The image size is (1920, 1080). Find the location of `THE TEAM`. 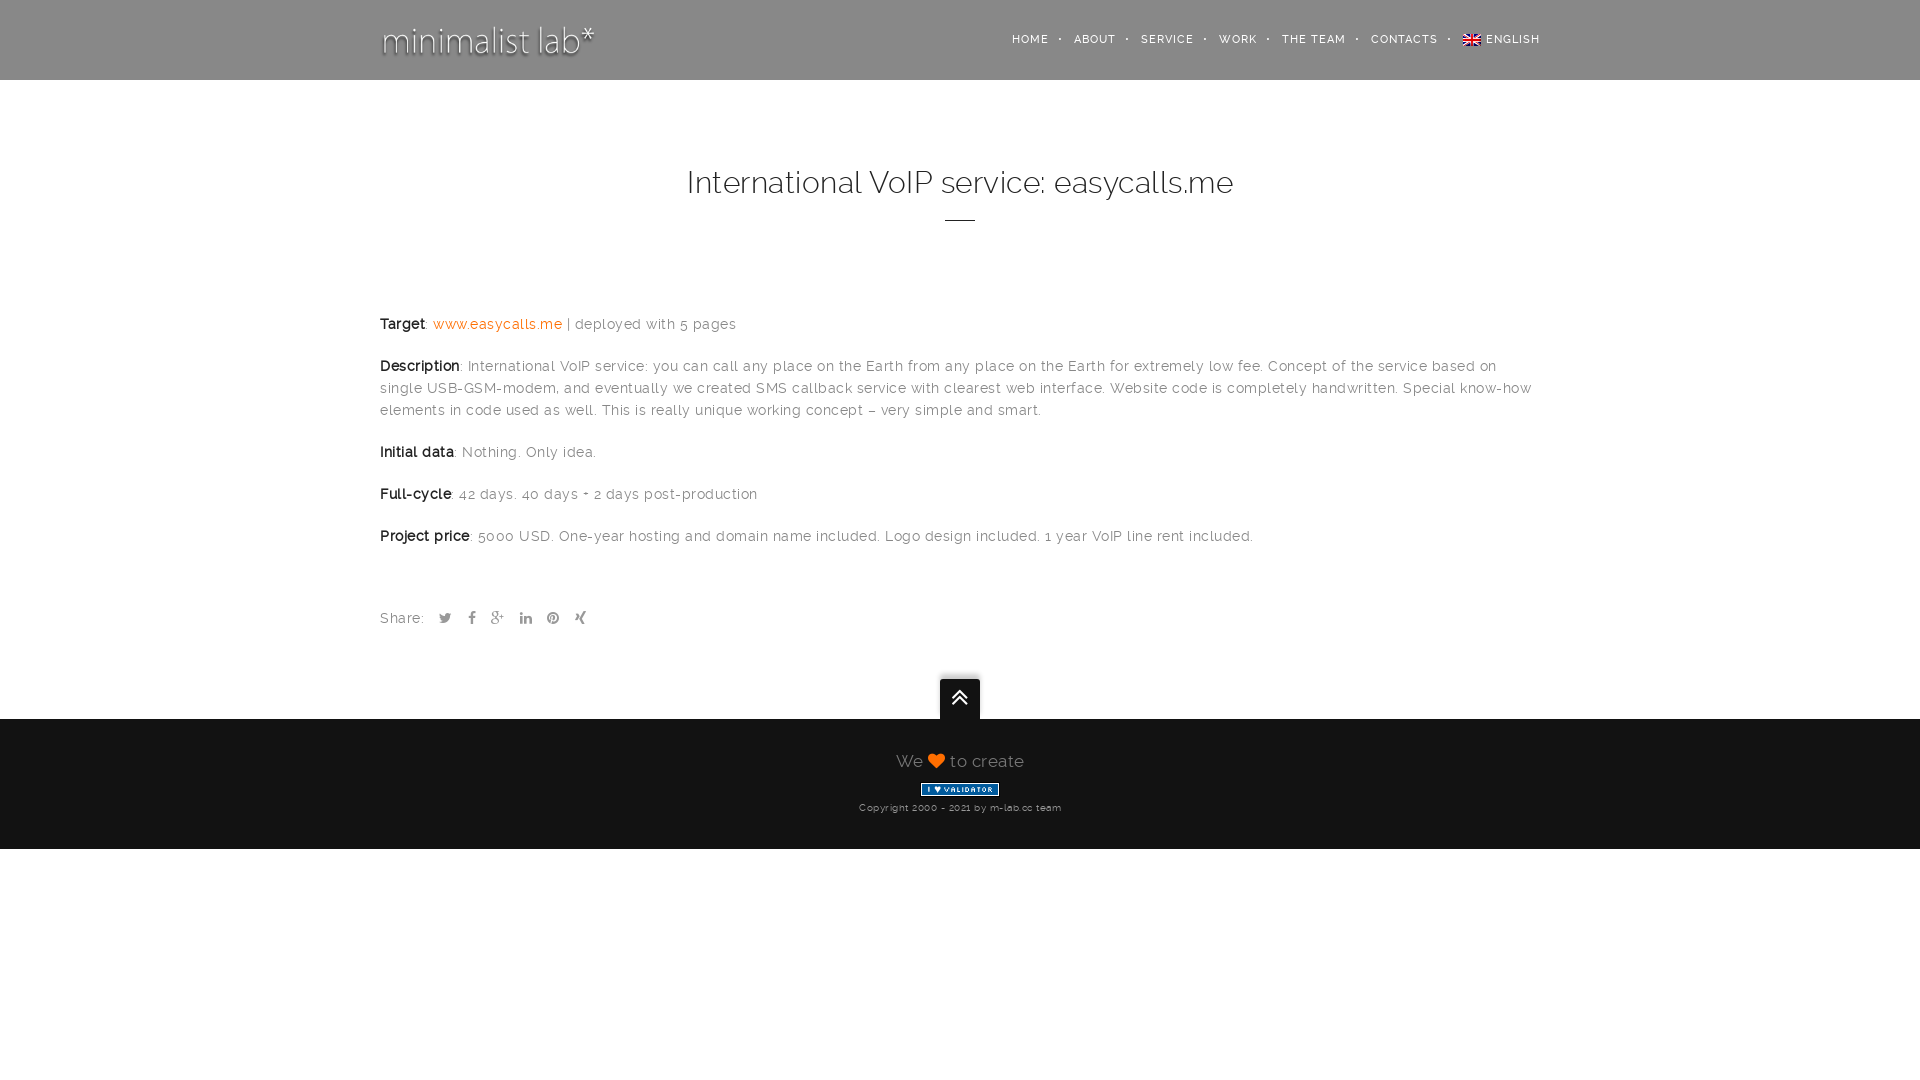

THE TEAM is located at coordinates (1302, 40).